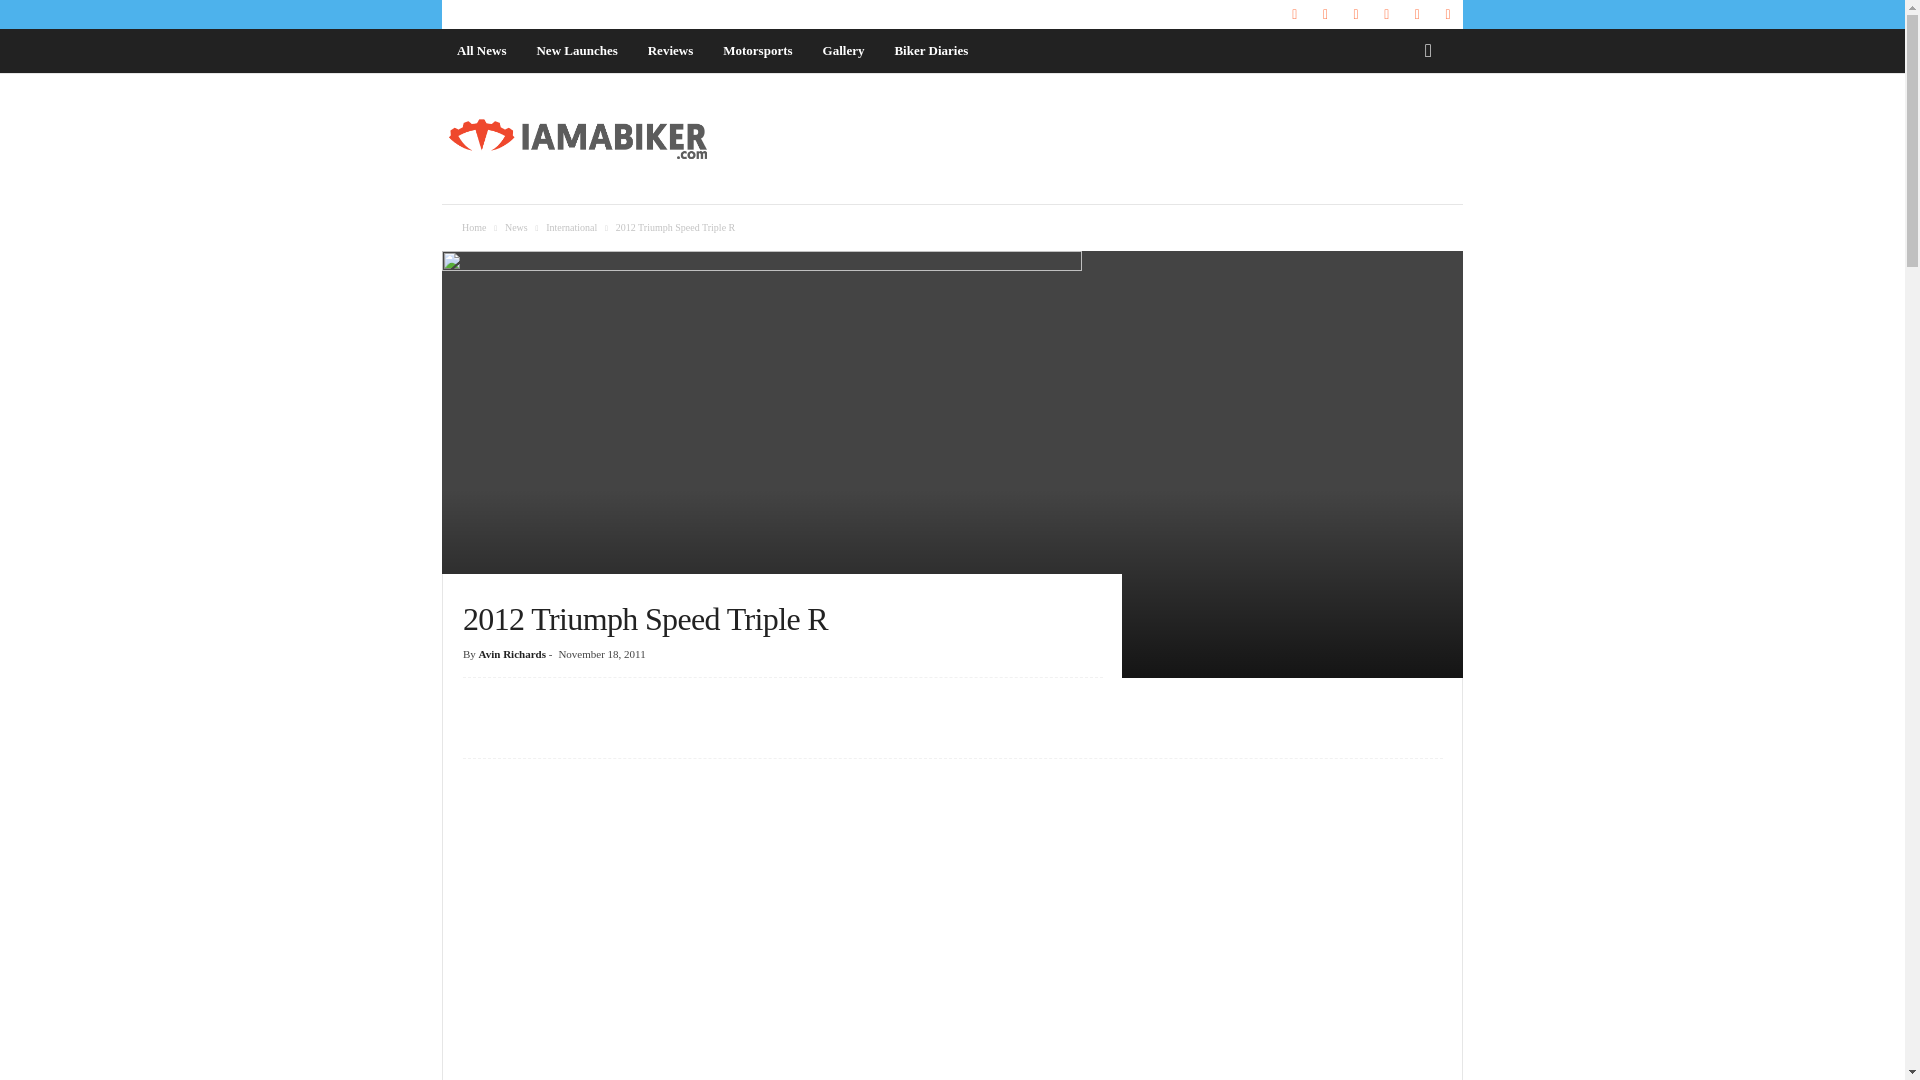 Image resolution: width=1920 pixels, height=1080 pixels. What do you see at coordinates (868, 14) in the screenshot?
I see `TERMS AND CONDITIONS` at bounding box center [868, 14].